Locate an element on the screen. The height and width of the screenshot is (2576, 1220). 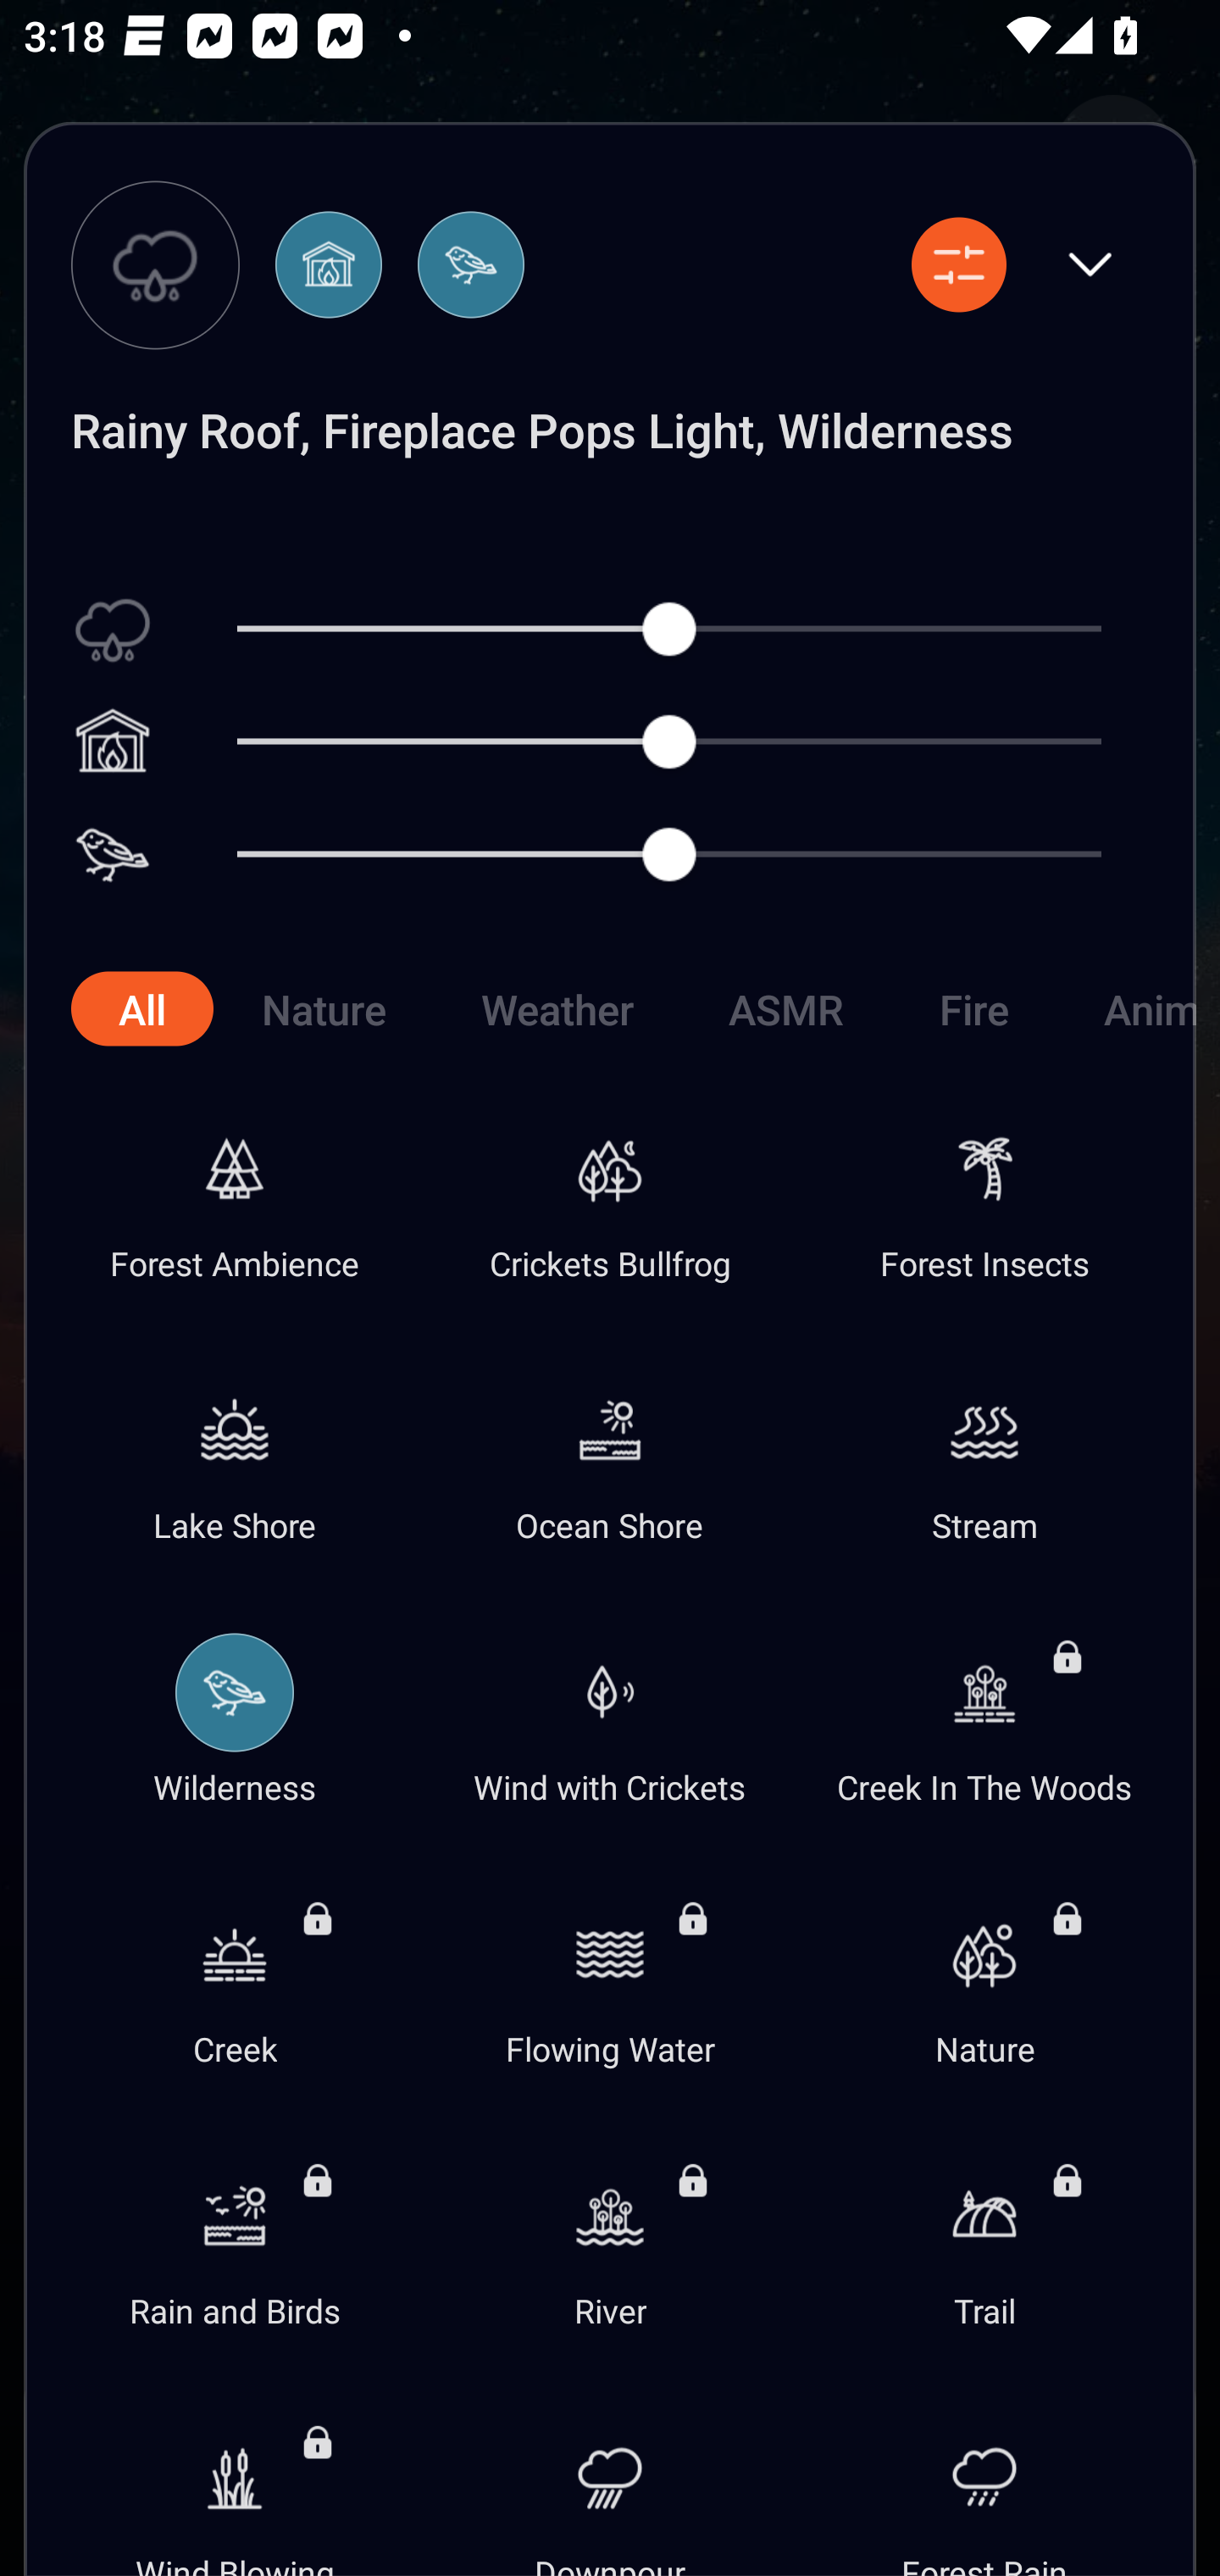
Weather is located at coordinates (557, 1008).